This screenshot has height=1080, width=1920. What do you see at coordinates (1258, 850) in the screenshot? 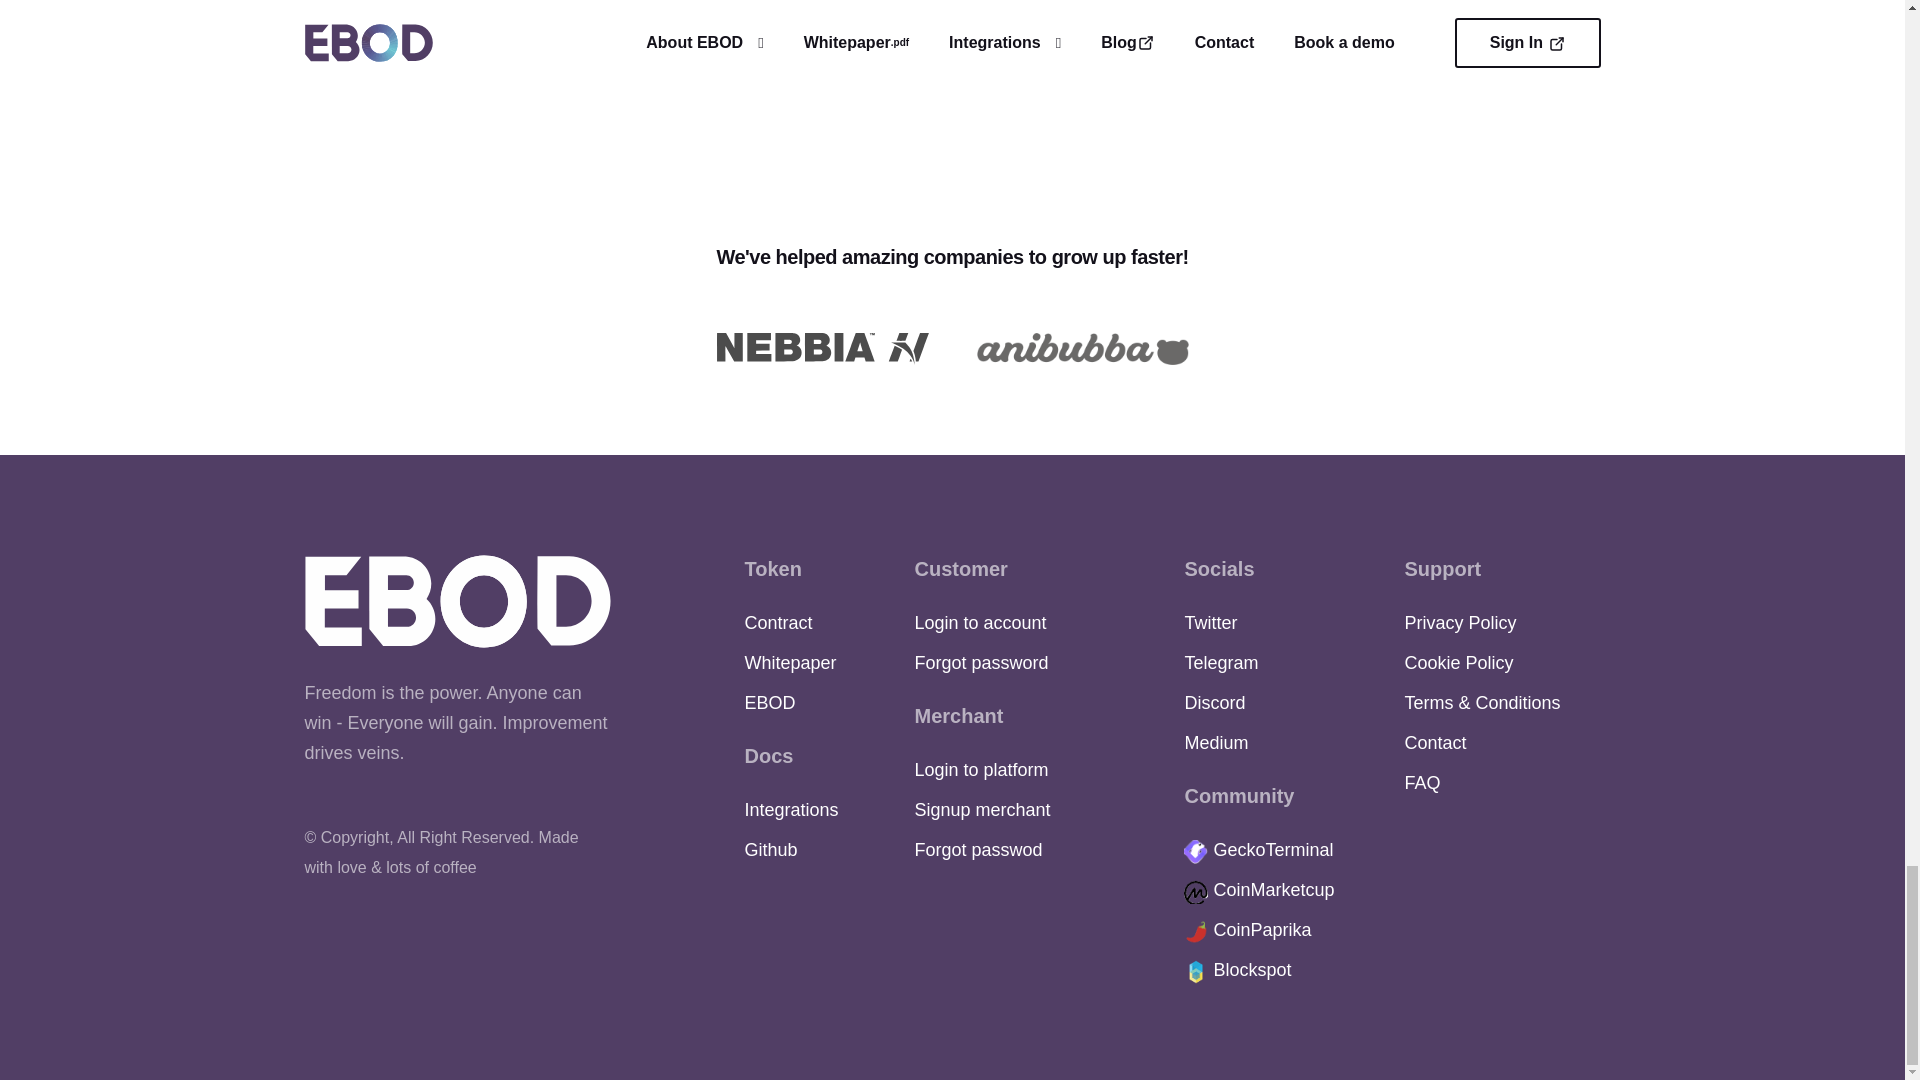
I see `GeckoTerminal` at bounding box center [1258, 850].